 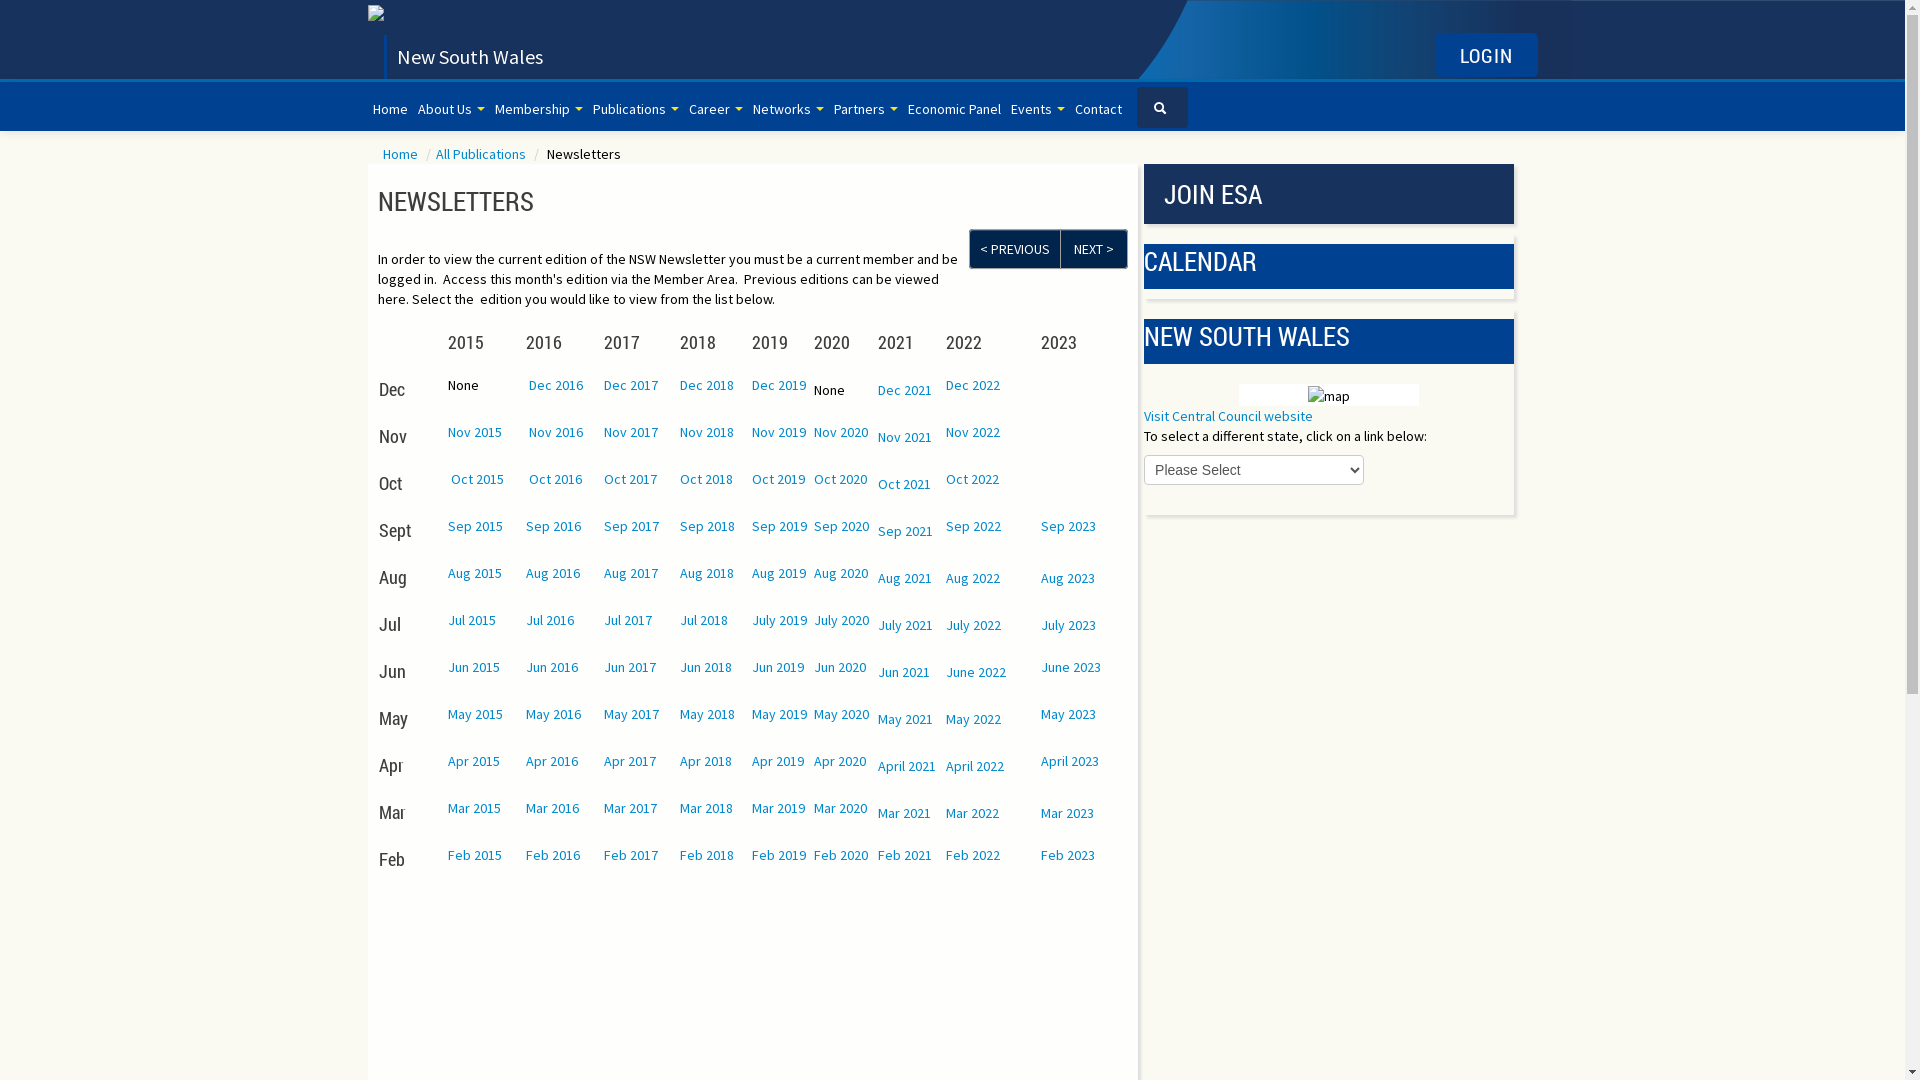 I want to click on Sep 2017, so click(x=632, y=525).